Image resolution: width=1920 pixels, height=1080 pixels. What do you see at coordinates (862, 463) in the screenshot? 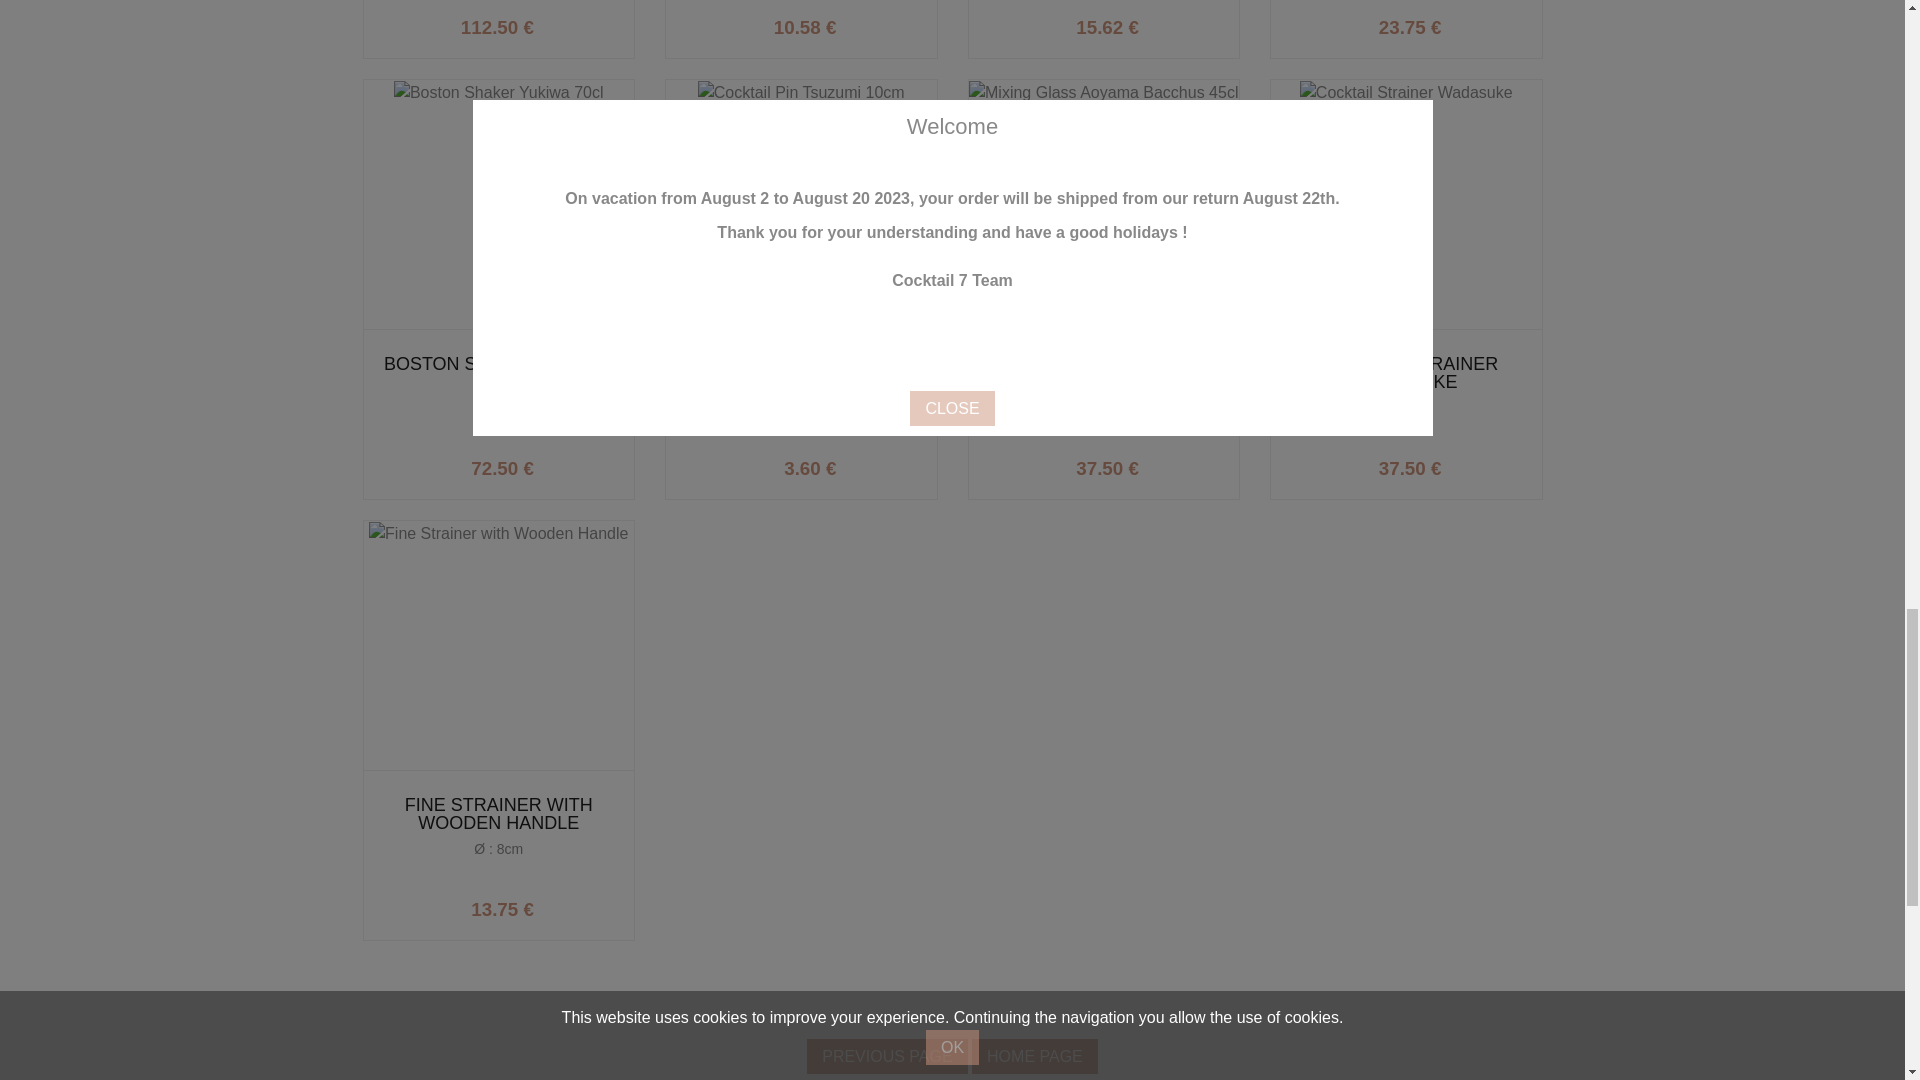
I see `More info` at bounding box center [862, 463].